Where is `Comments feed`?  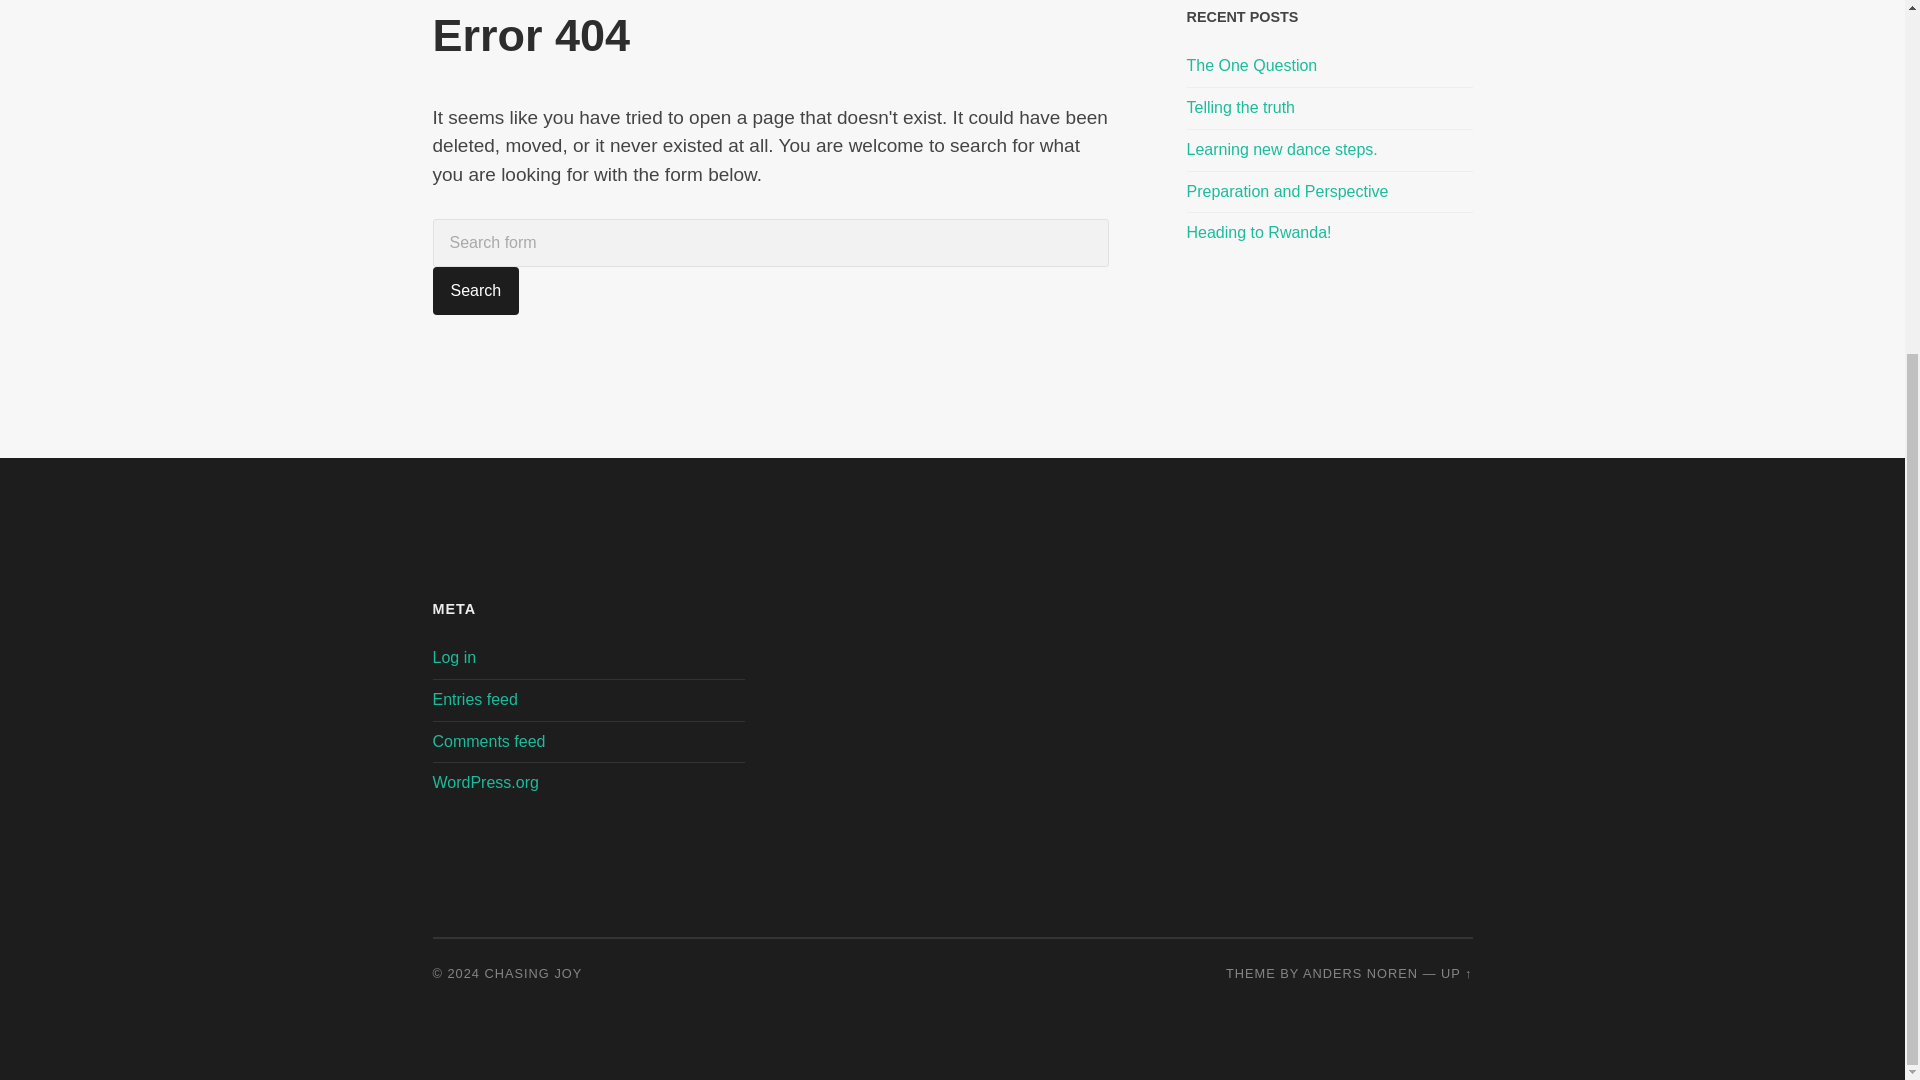 Comments feed is located at coordinates (488, 741).